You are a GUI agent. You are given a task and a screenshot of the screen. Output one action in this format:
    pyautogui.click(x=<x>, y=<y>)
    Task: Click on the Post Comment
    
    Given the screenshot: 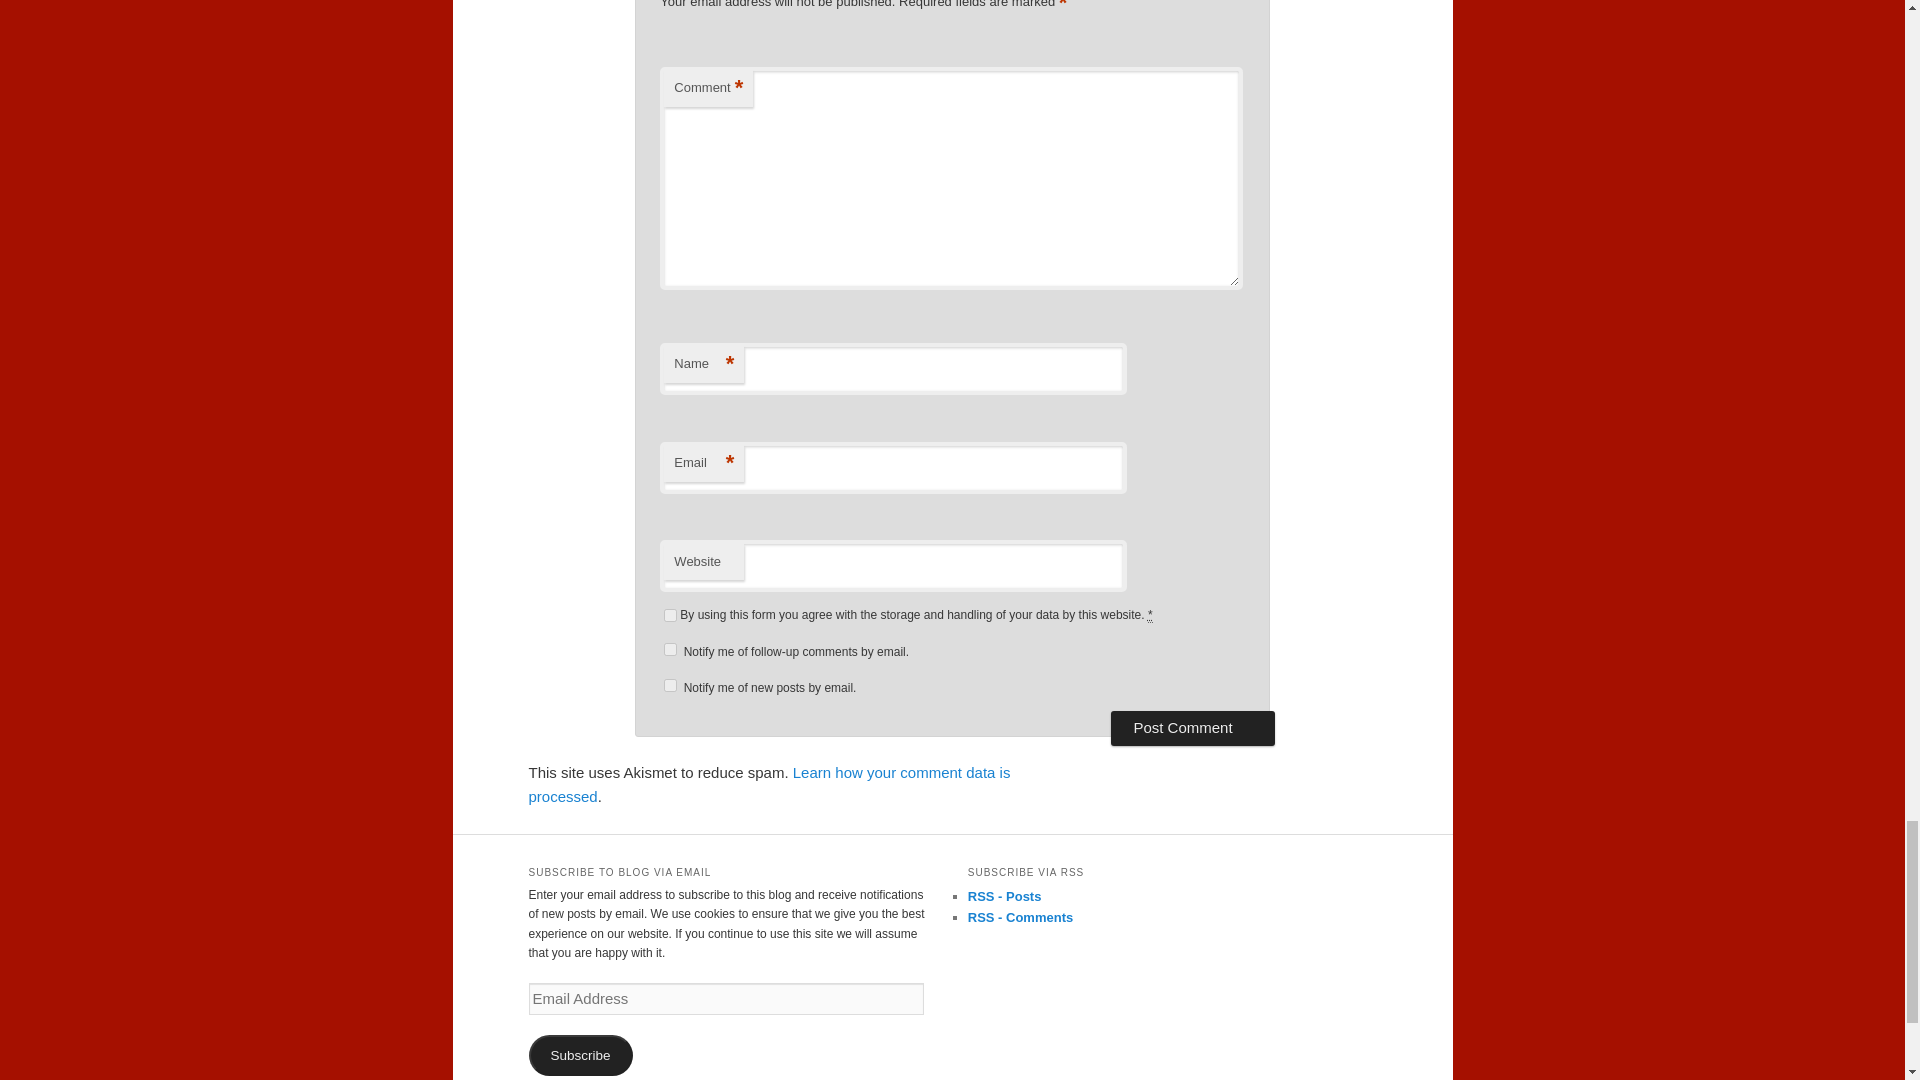 What is the action you would take?
    pyautogui.click(x=1192, y=728)
    